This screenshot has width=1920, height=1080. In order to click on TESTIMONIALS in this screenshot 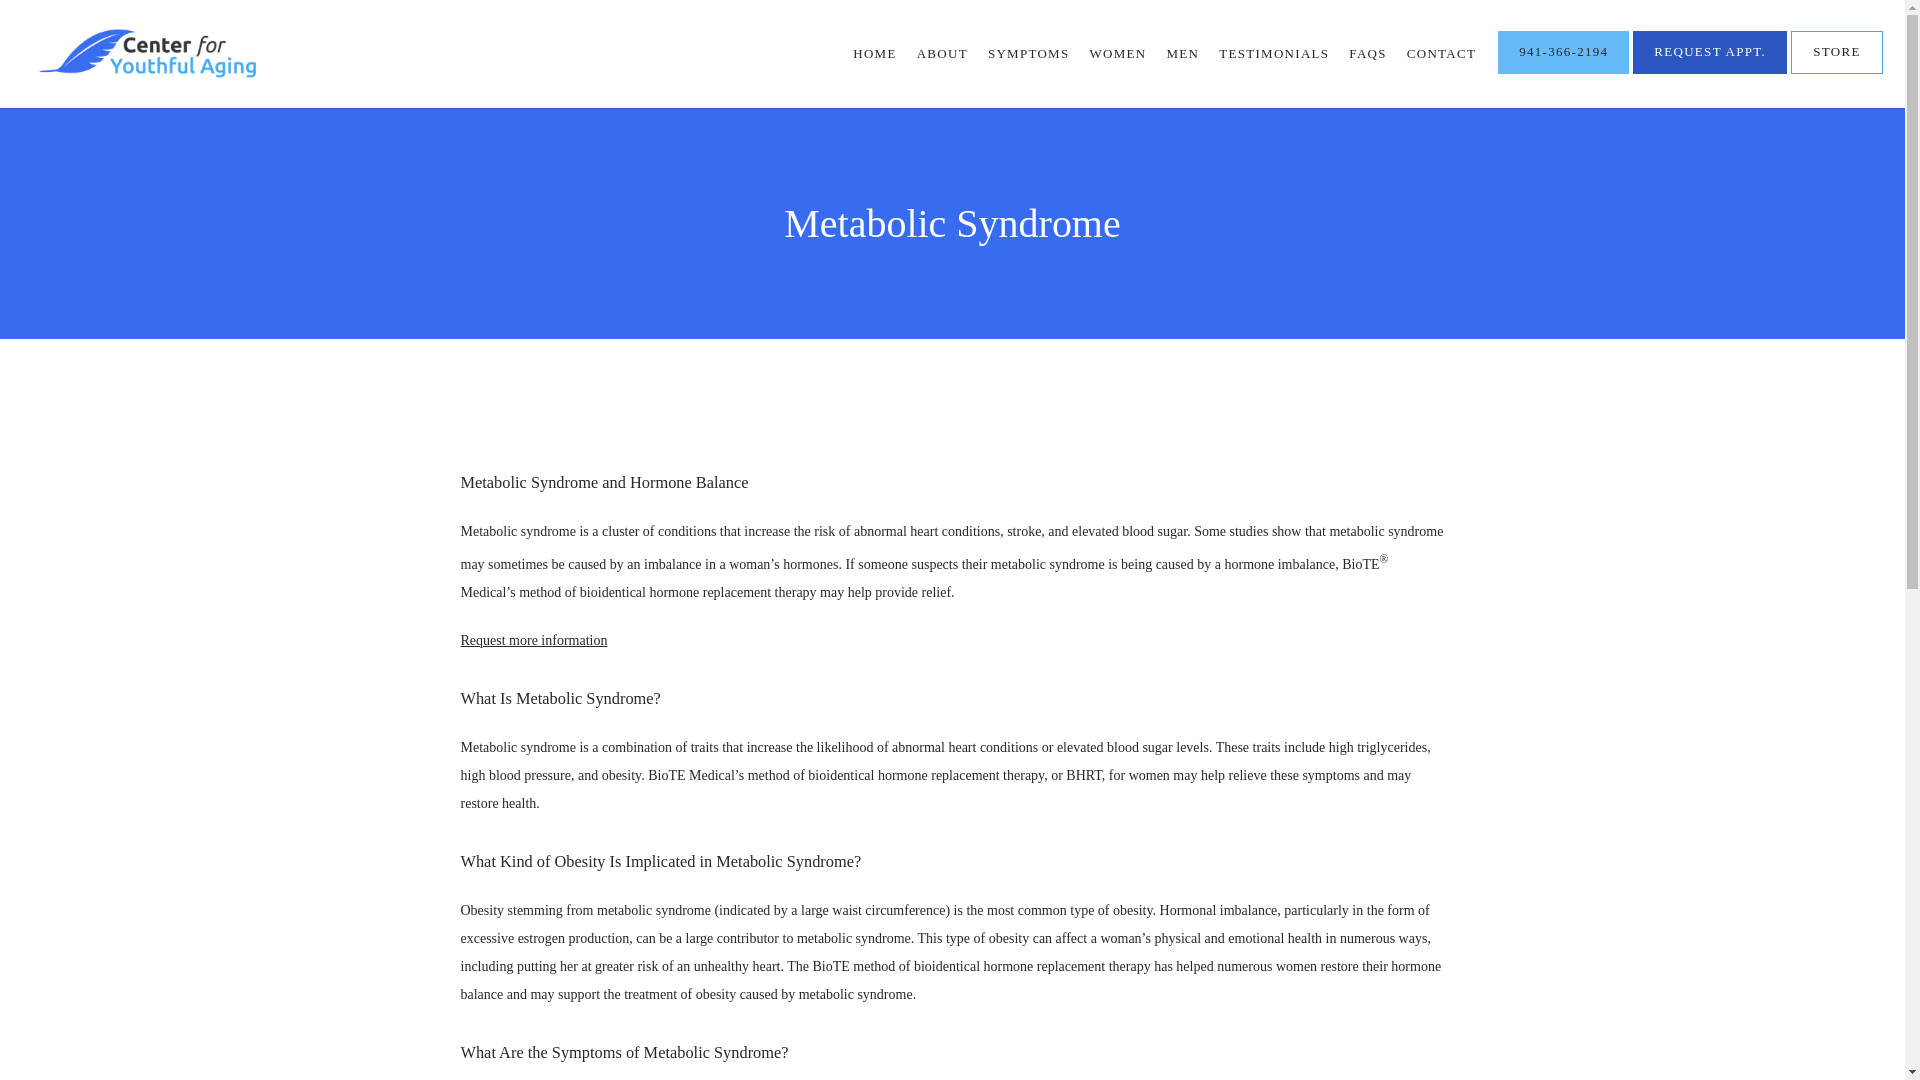, I will do `click(1274, 53)`.